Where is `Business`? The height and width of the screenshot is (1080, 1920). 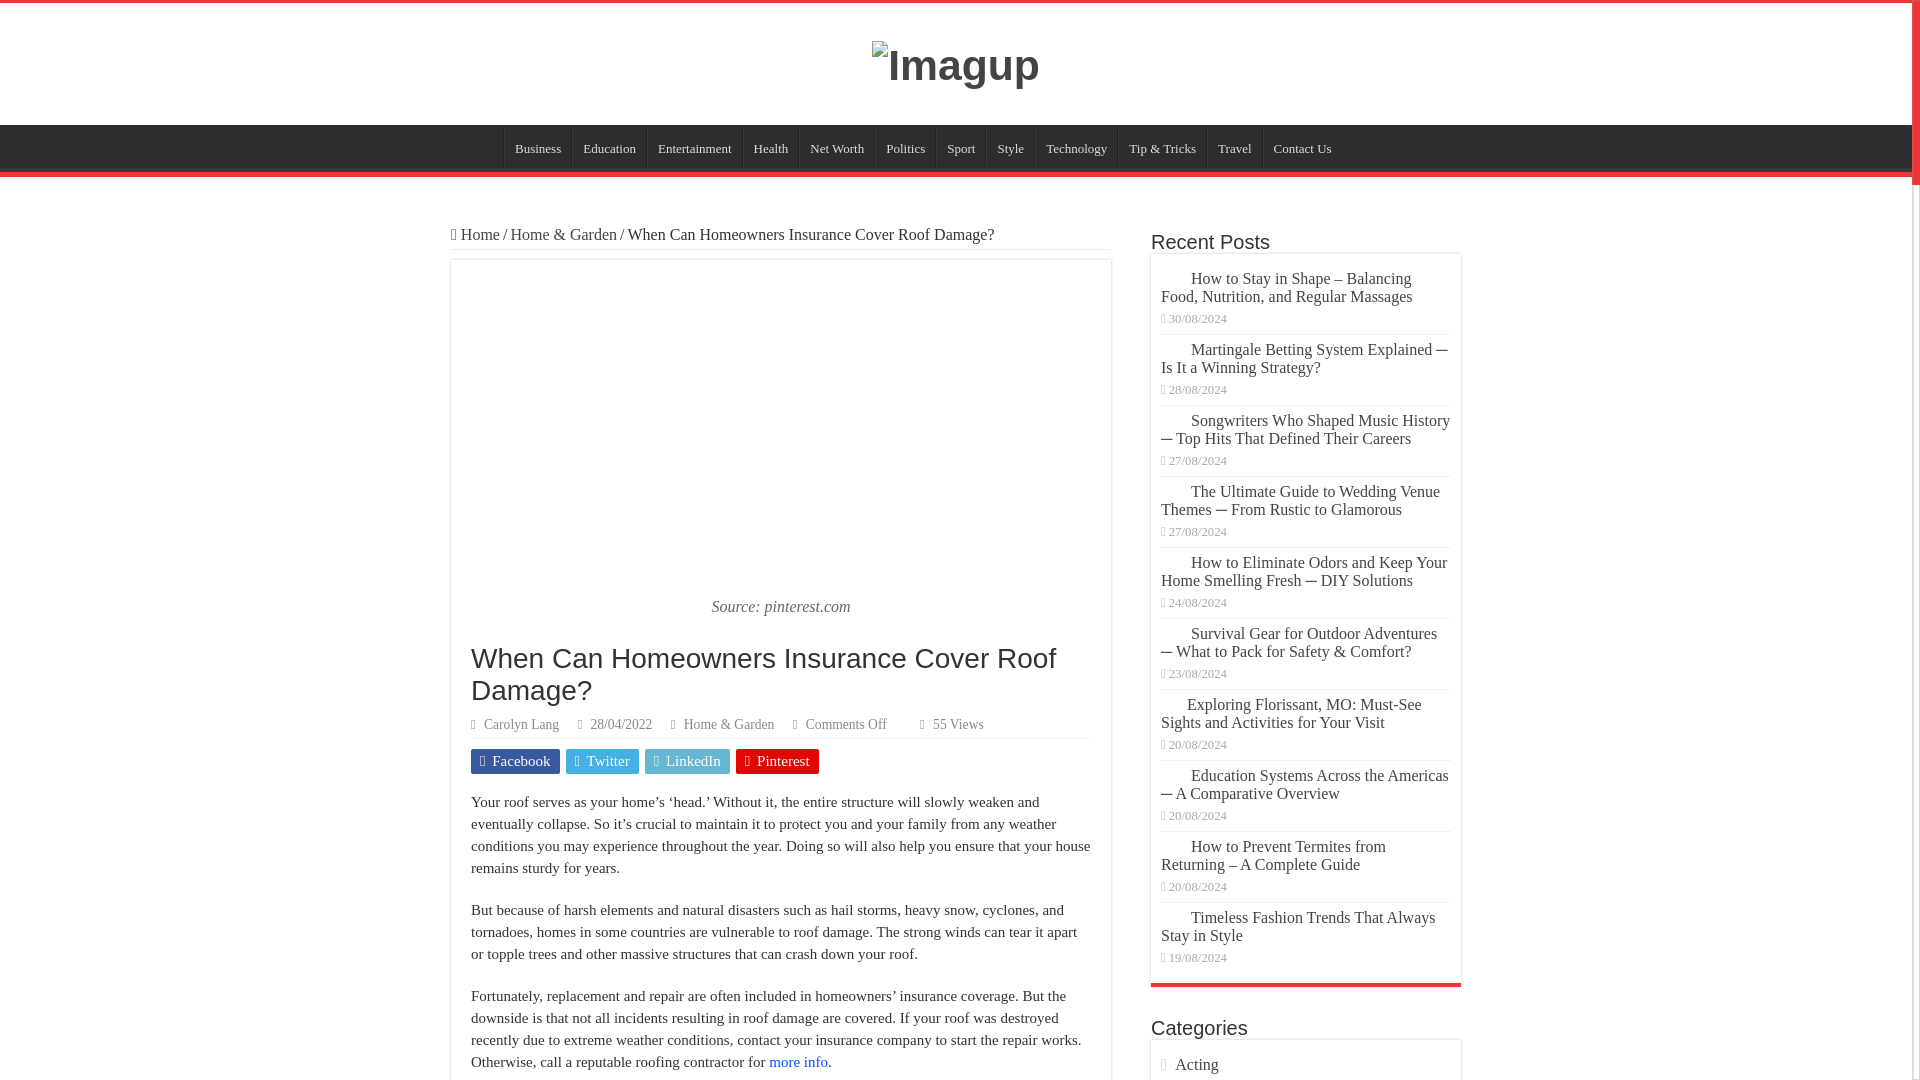
Business is located at coordinates (536, 146).